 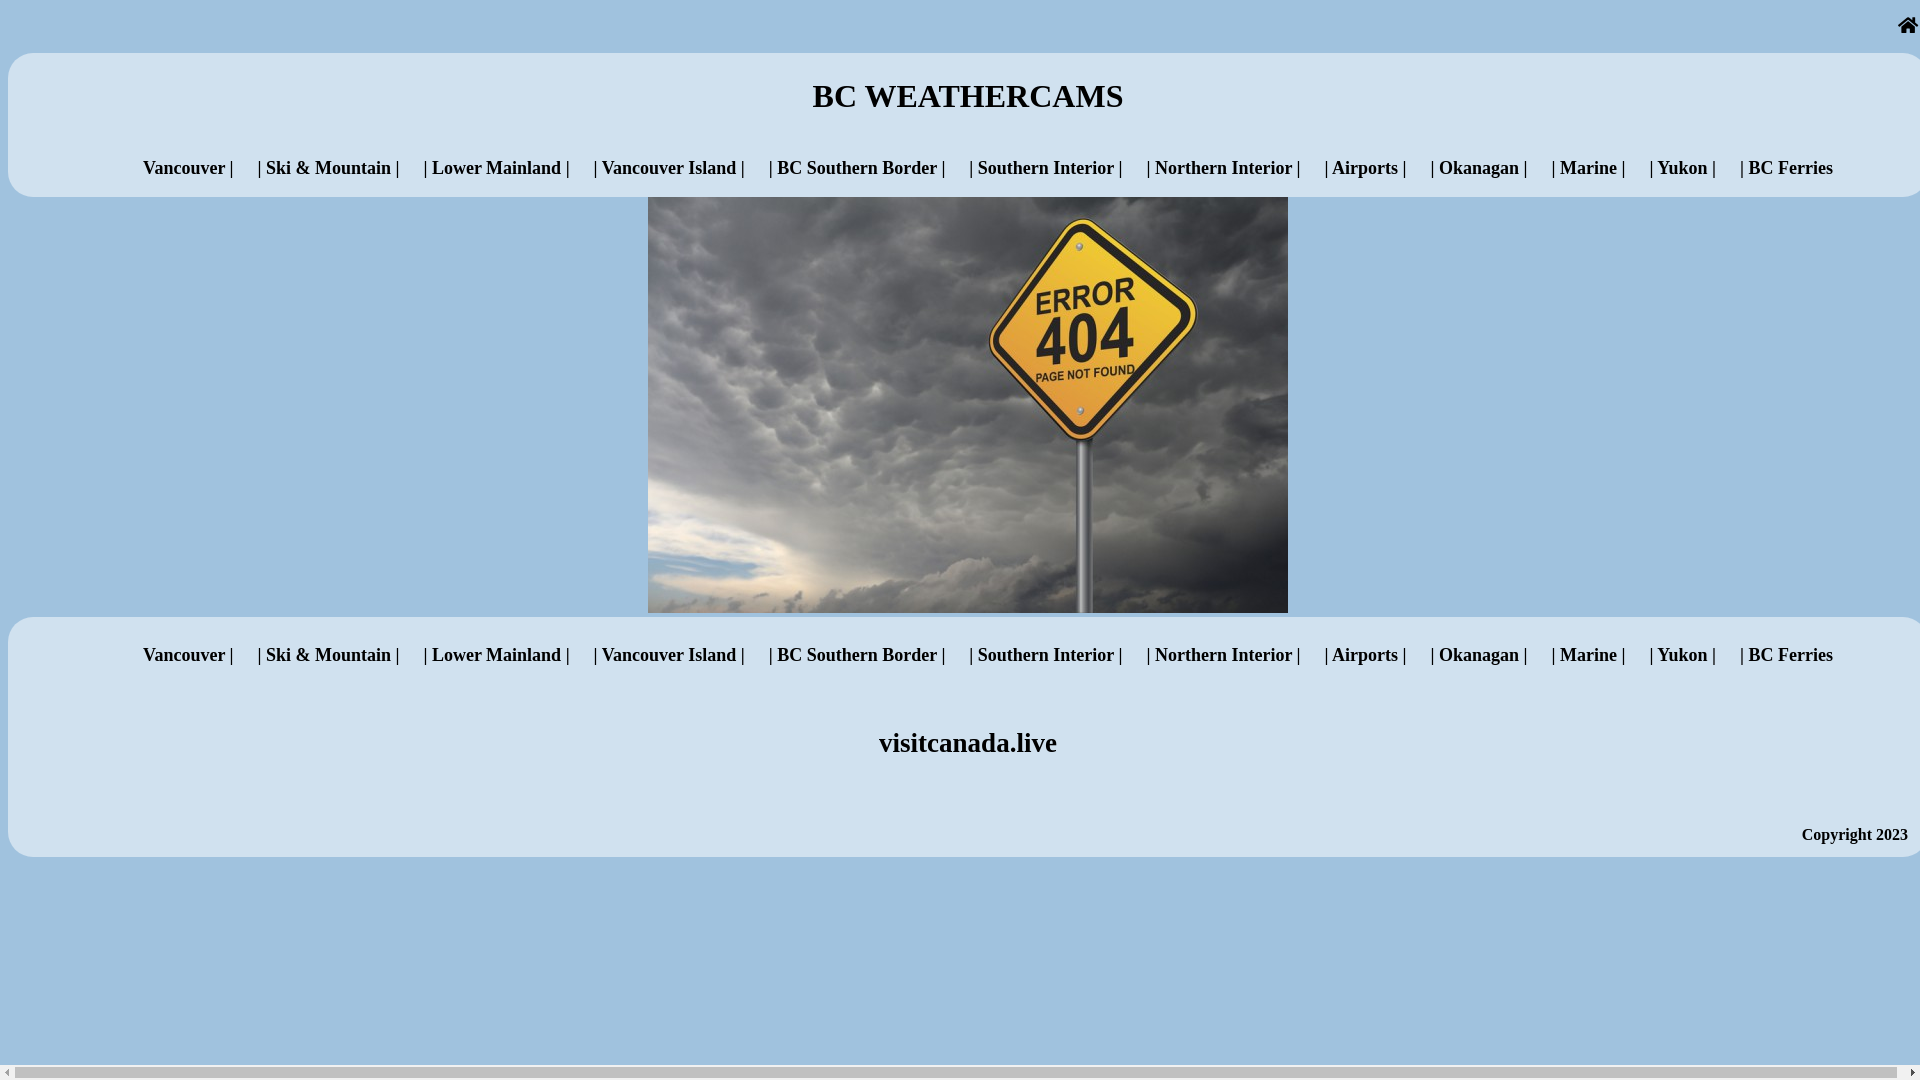 What do you see at coordinates (1786, 168) in the screenshot?
I see `| BC Ferries` at bounding box center [1786, 168].